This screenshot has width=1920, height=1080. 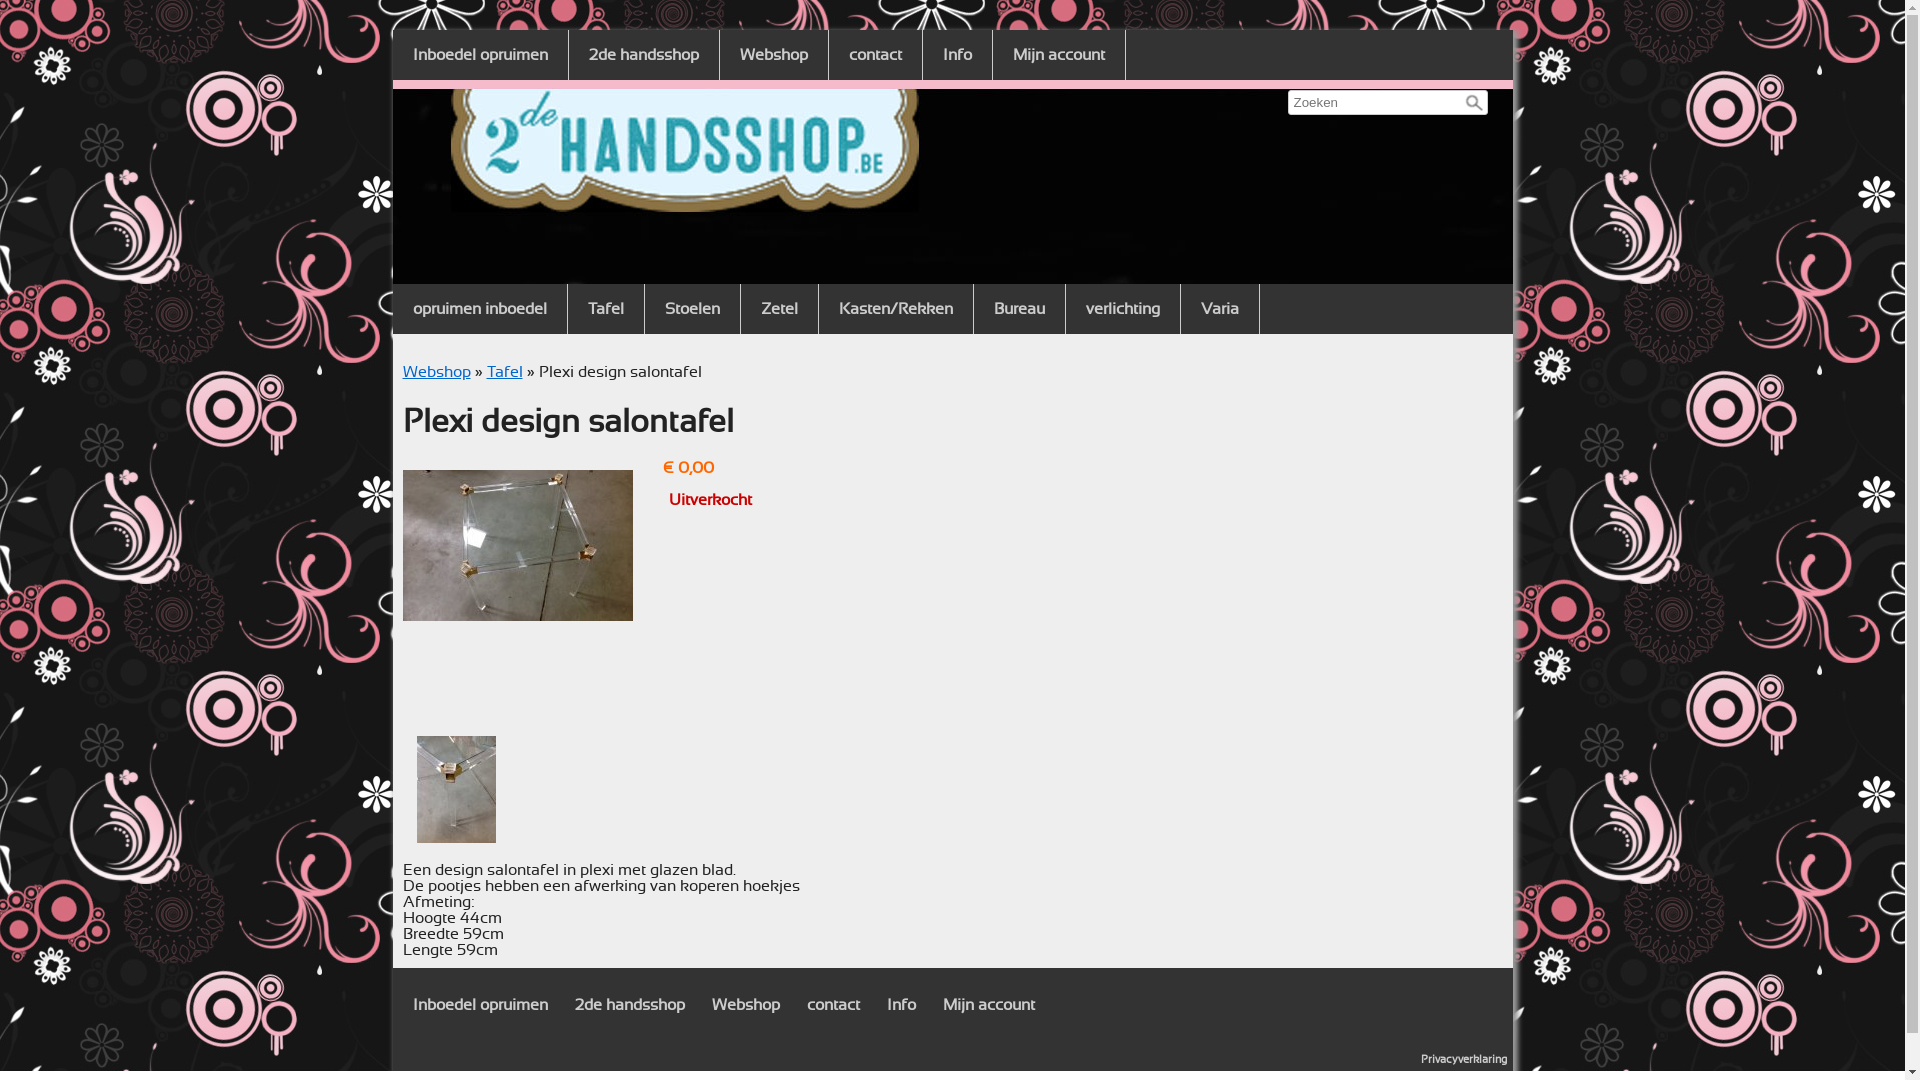 I want to click on Stoelen, so click(x=692, y=309).